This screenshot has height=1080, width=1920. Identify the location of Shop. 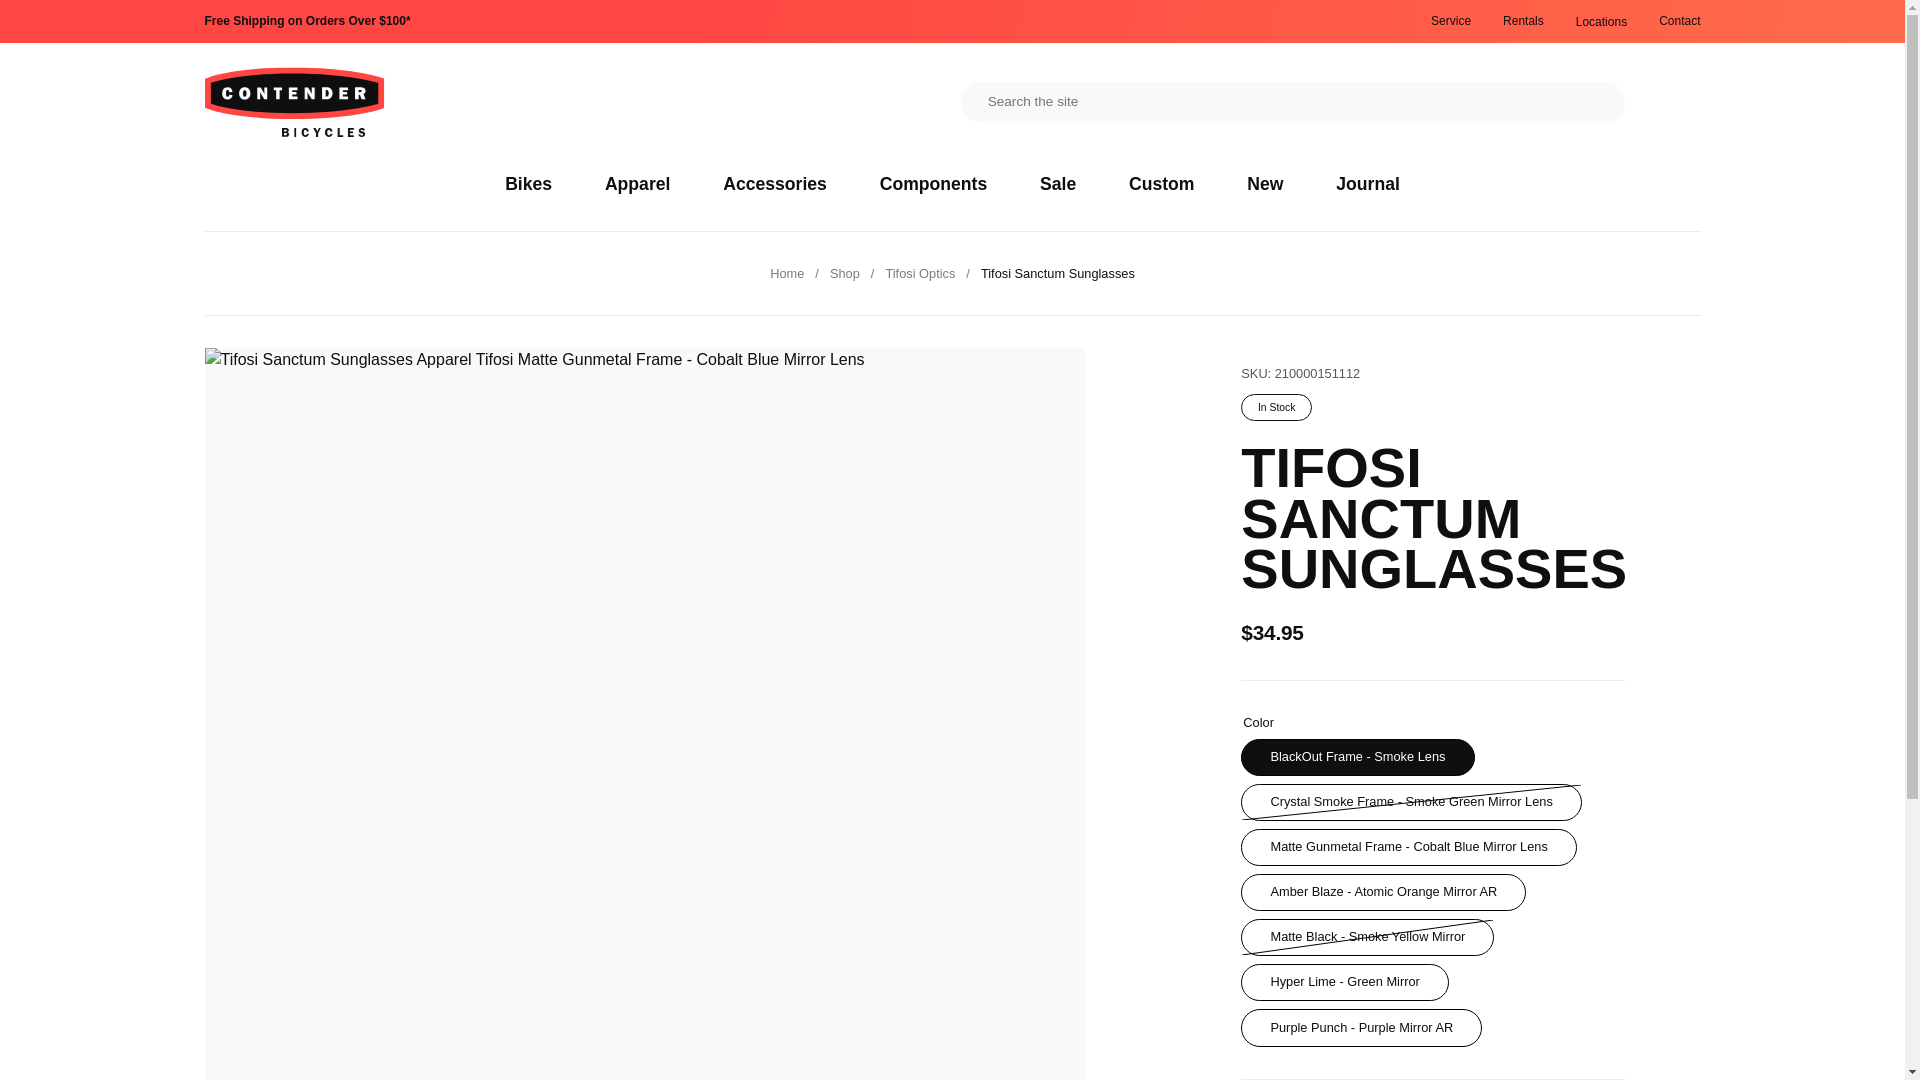
(844, 272).